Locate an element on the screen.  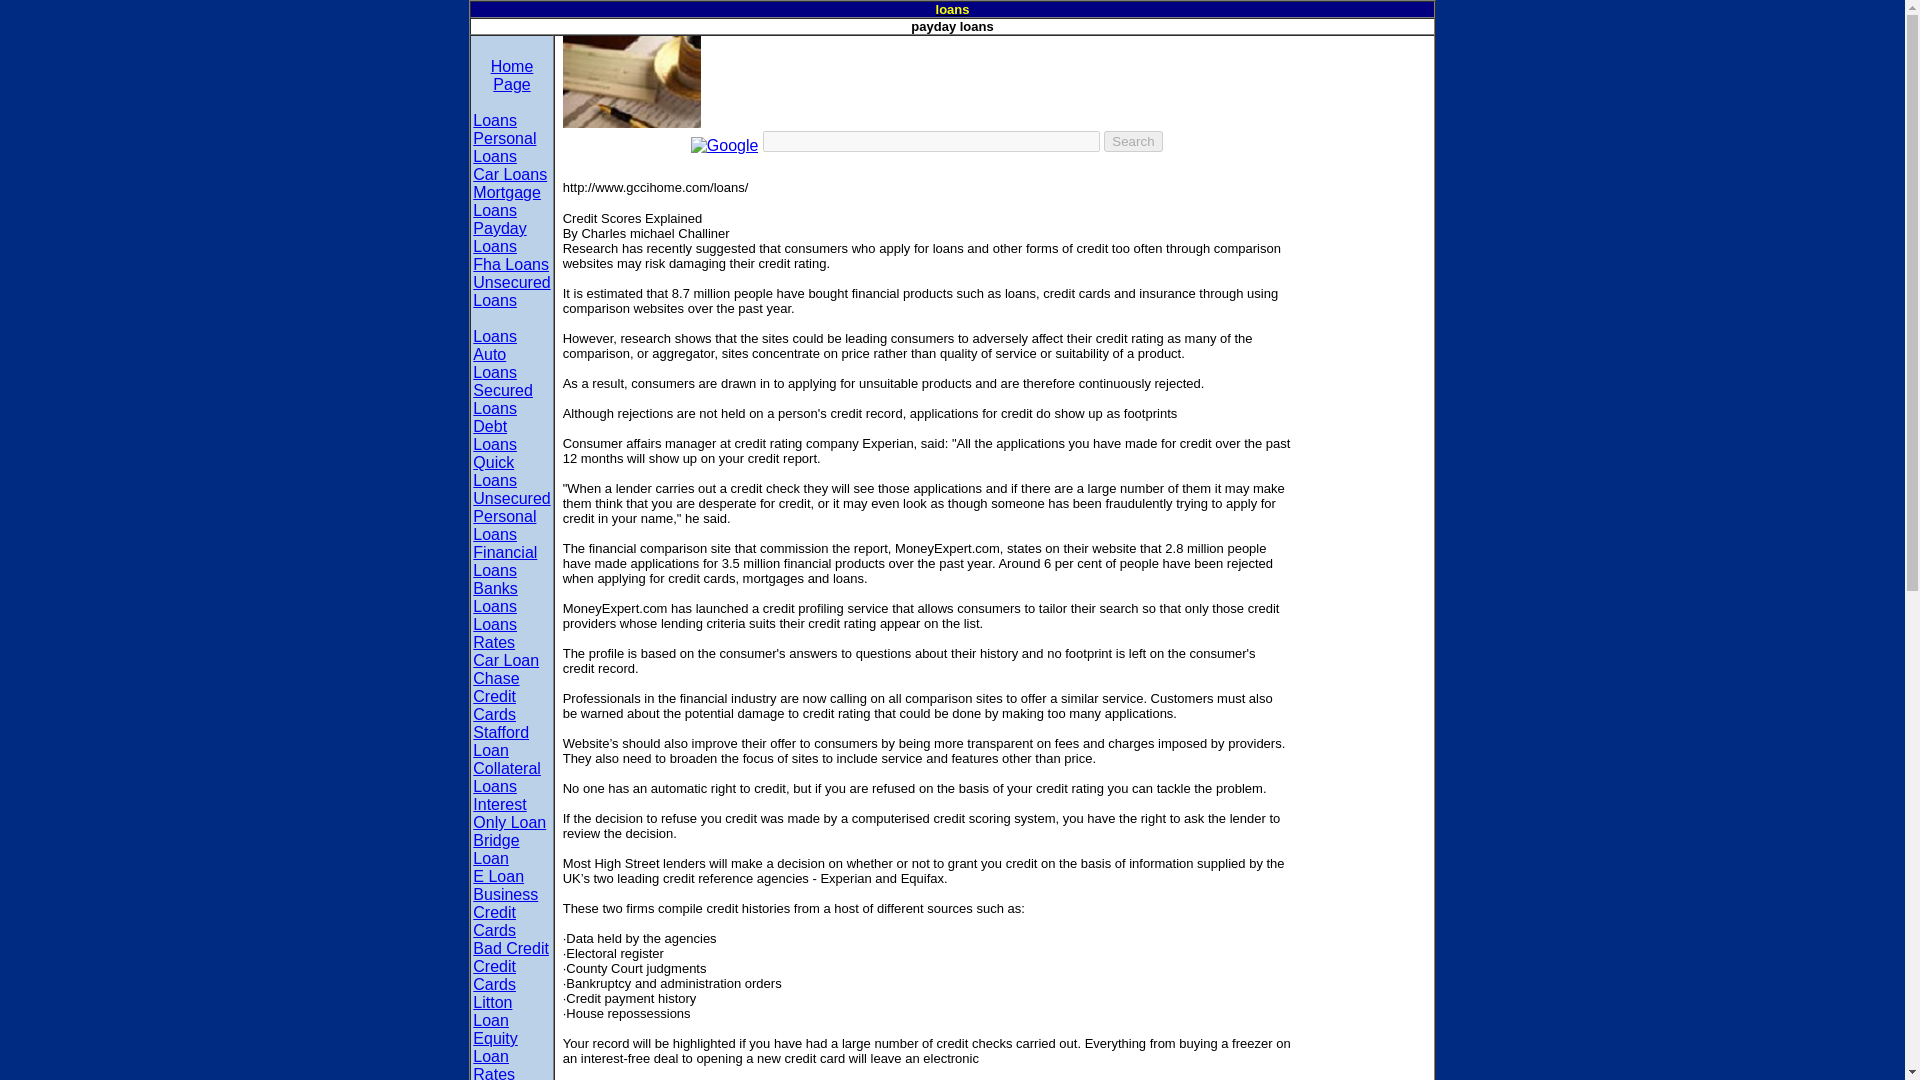
Home Page is located at coordinates (512, 75).